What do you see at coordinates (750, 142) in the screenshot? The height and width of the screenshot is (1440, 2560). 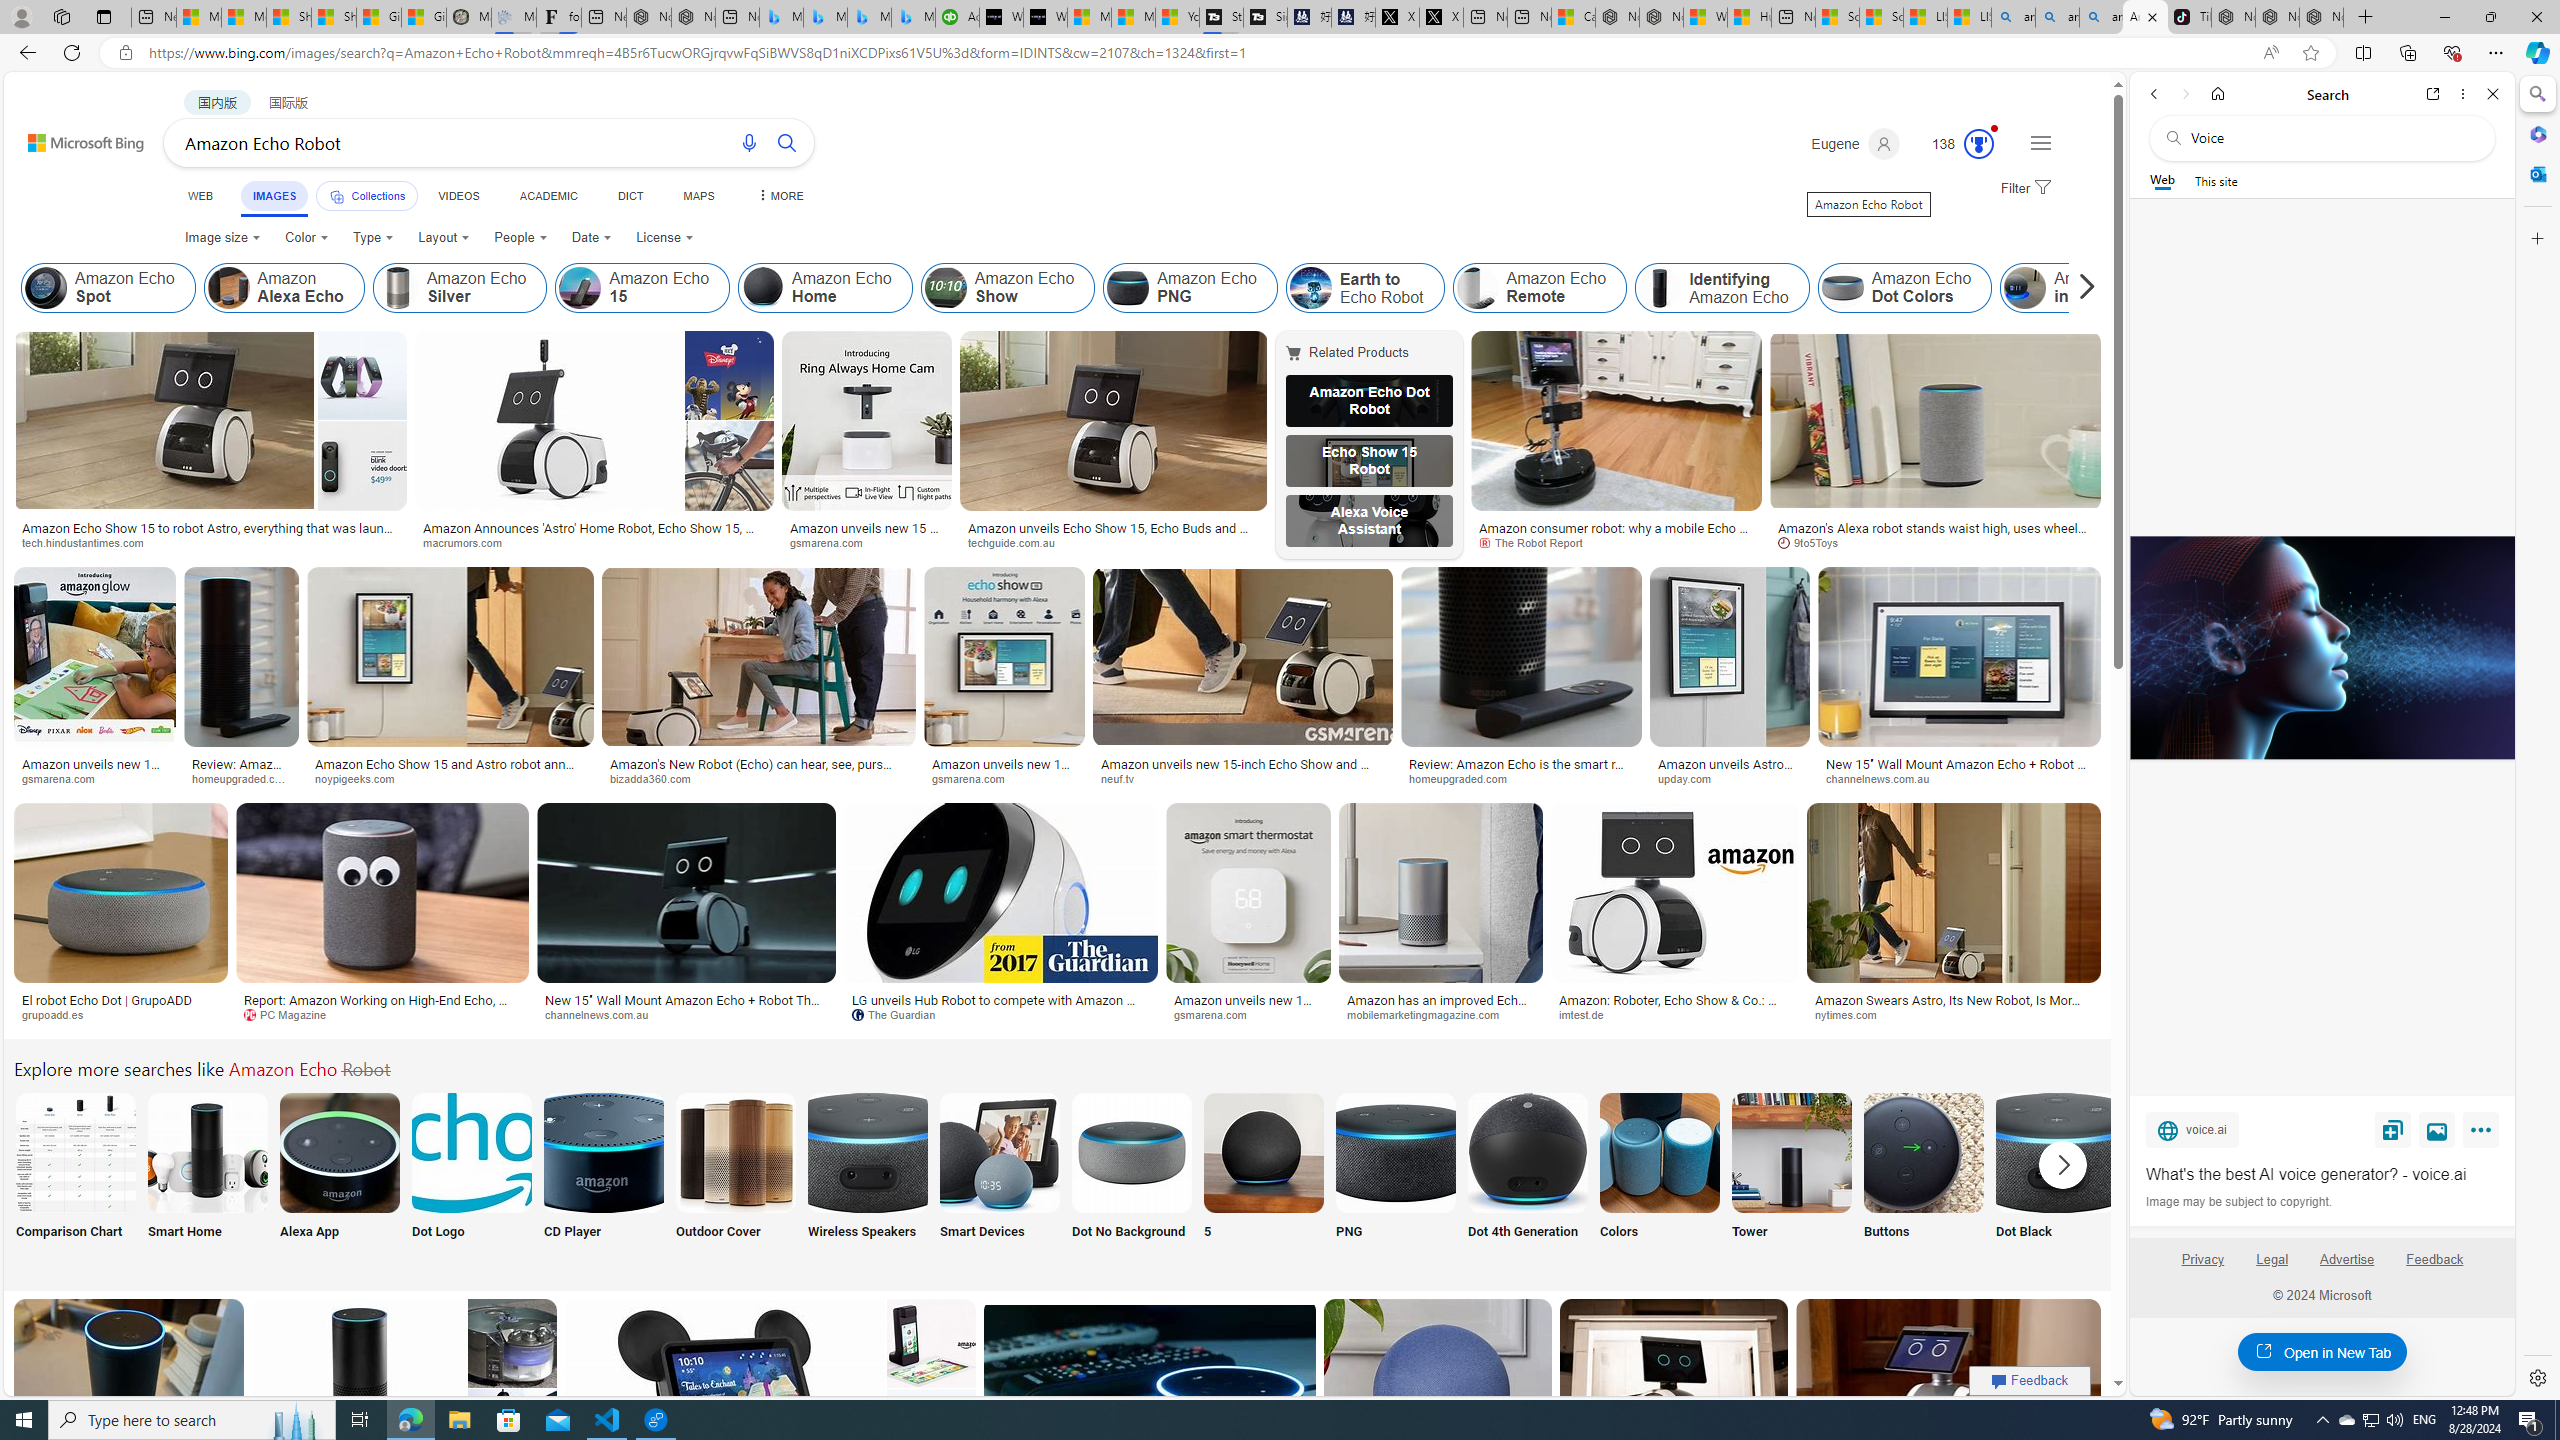 I see `Search using voice` at bounding box center [750, 142].